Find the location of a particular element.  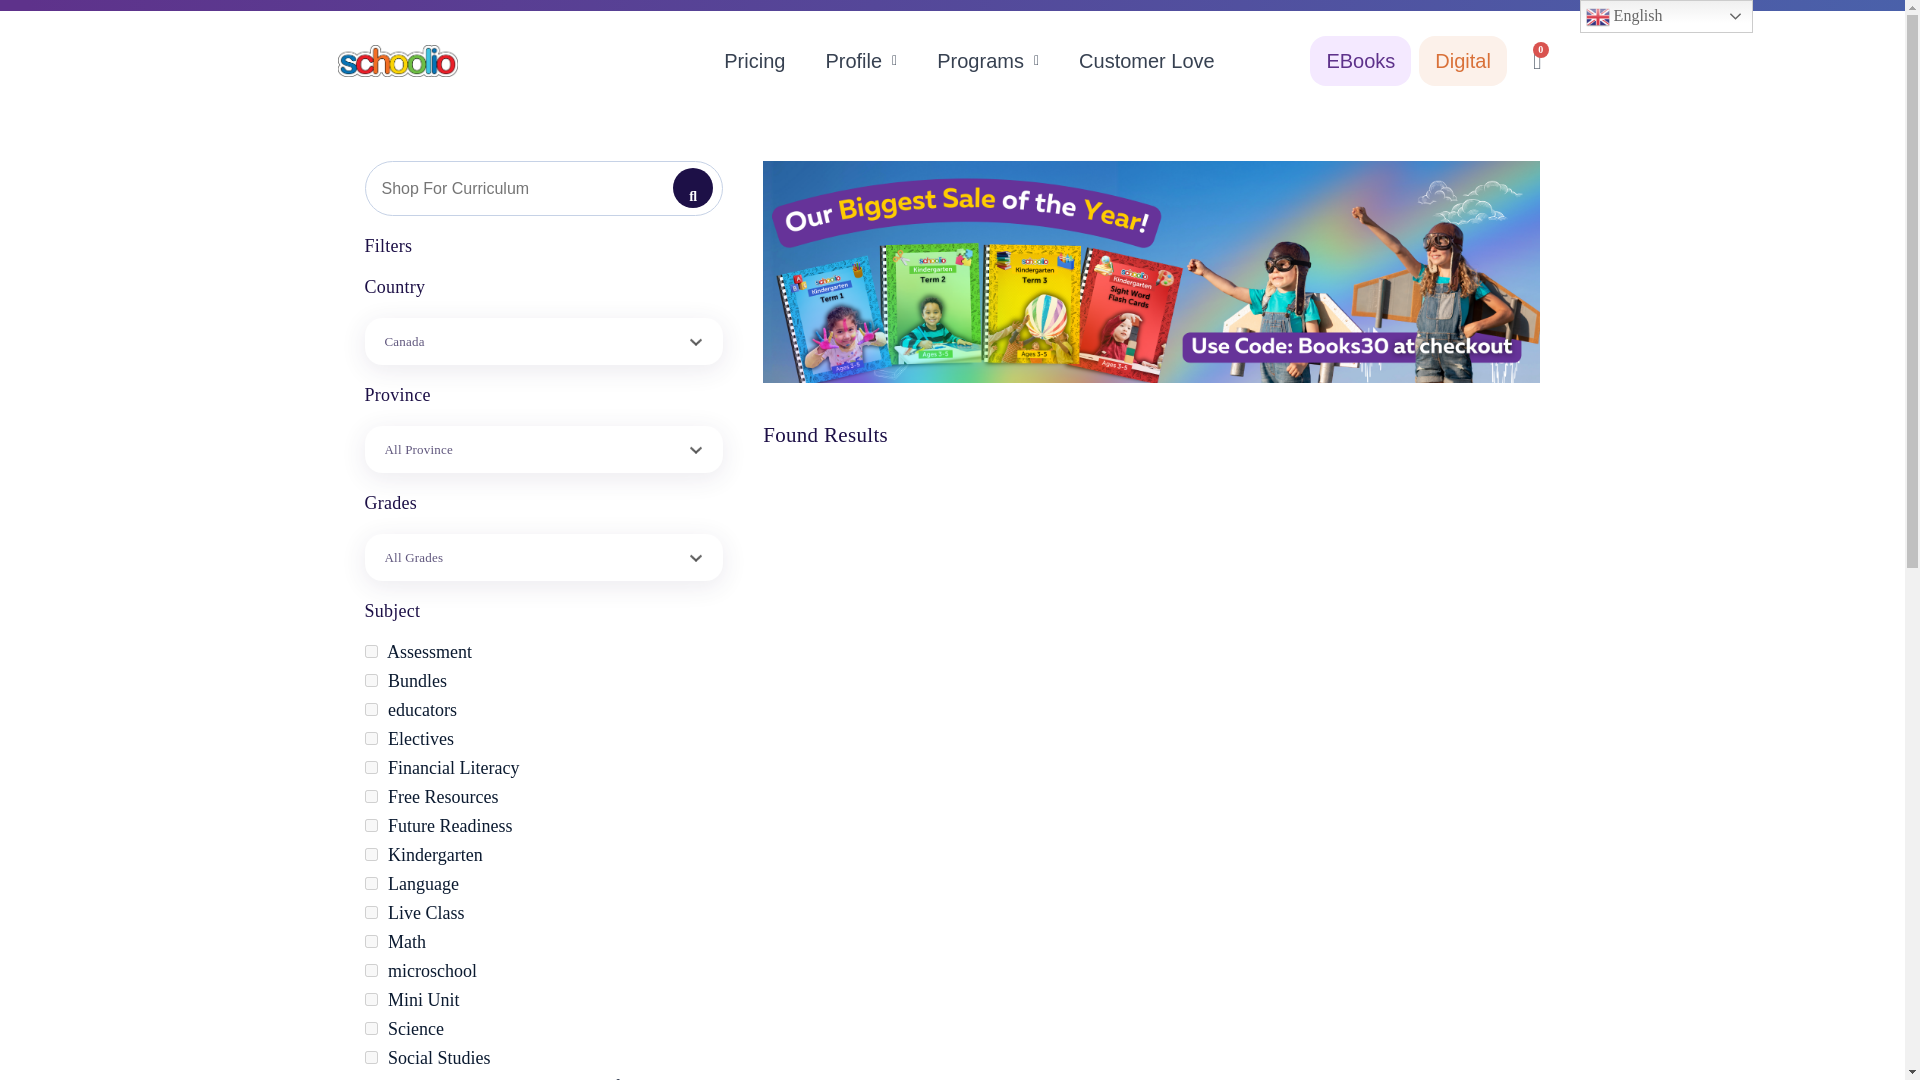

Profile is located at coordinates (861, 60).